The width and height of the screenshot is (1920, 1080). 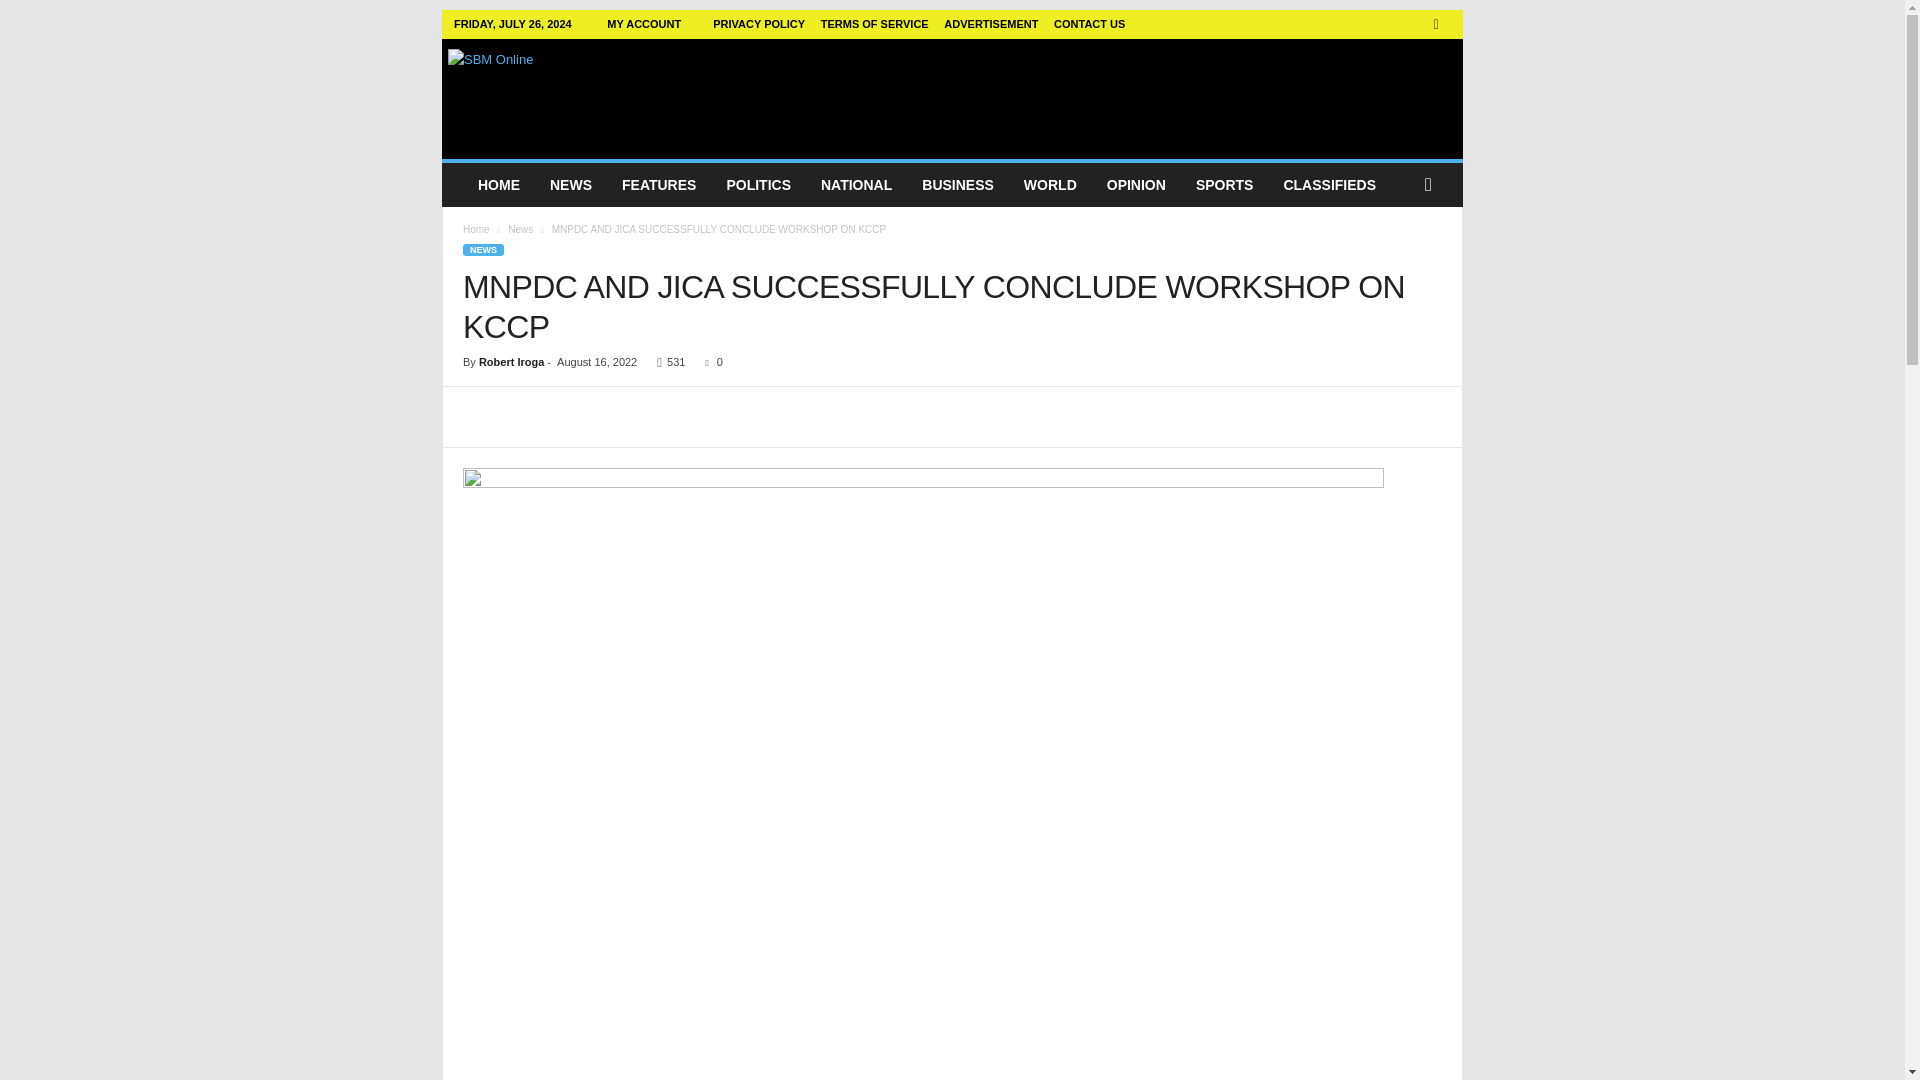 I want to click on CONTACT US, so click(x=1090, y=24).